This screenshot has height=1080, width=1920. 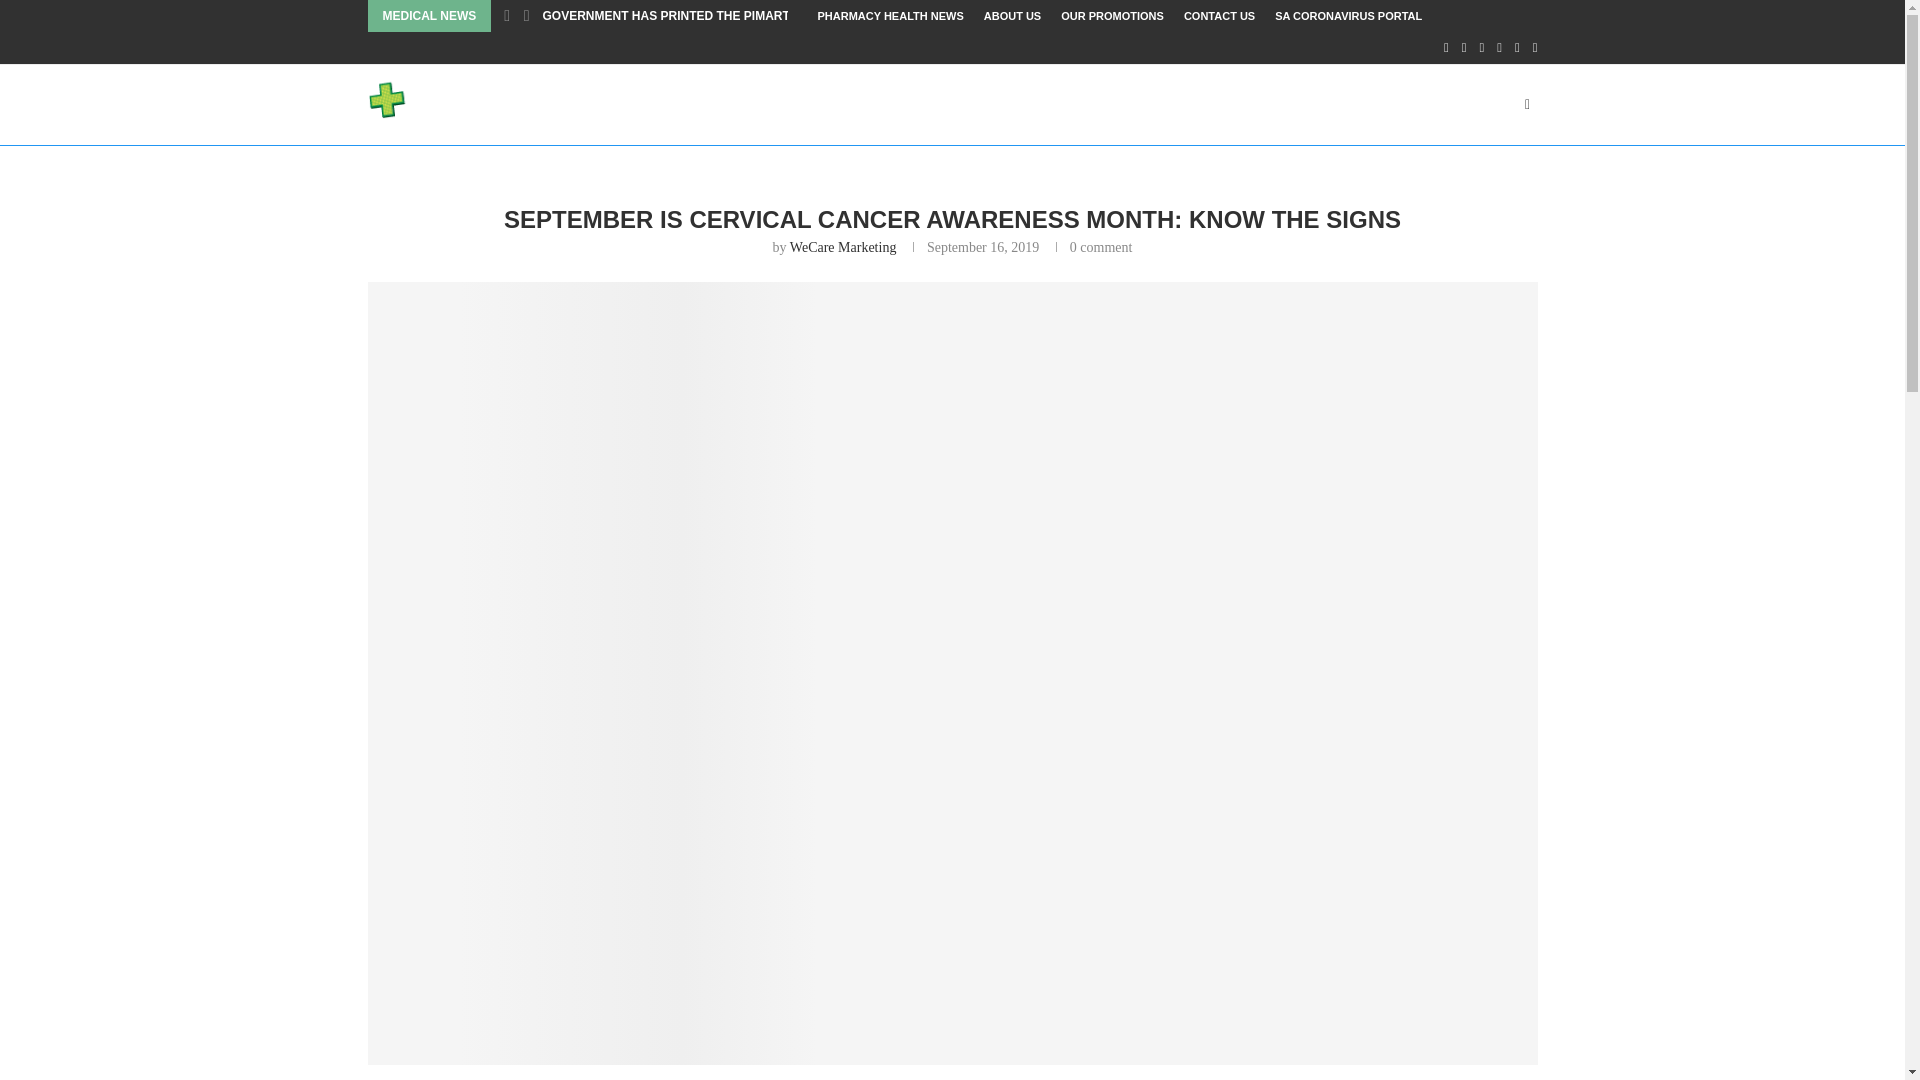 I want to click on OUR PROMOTIONS, so click(x=1112, y=16).